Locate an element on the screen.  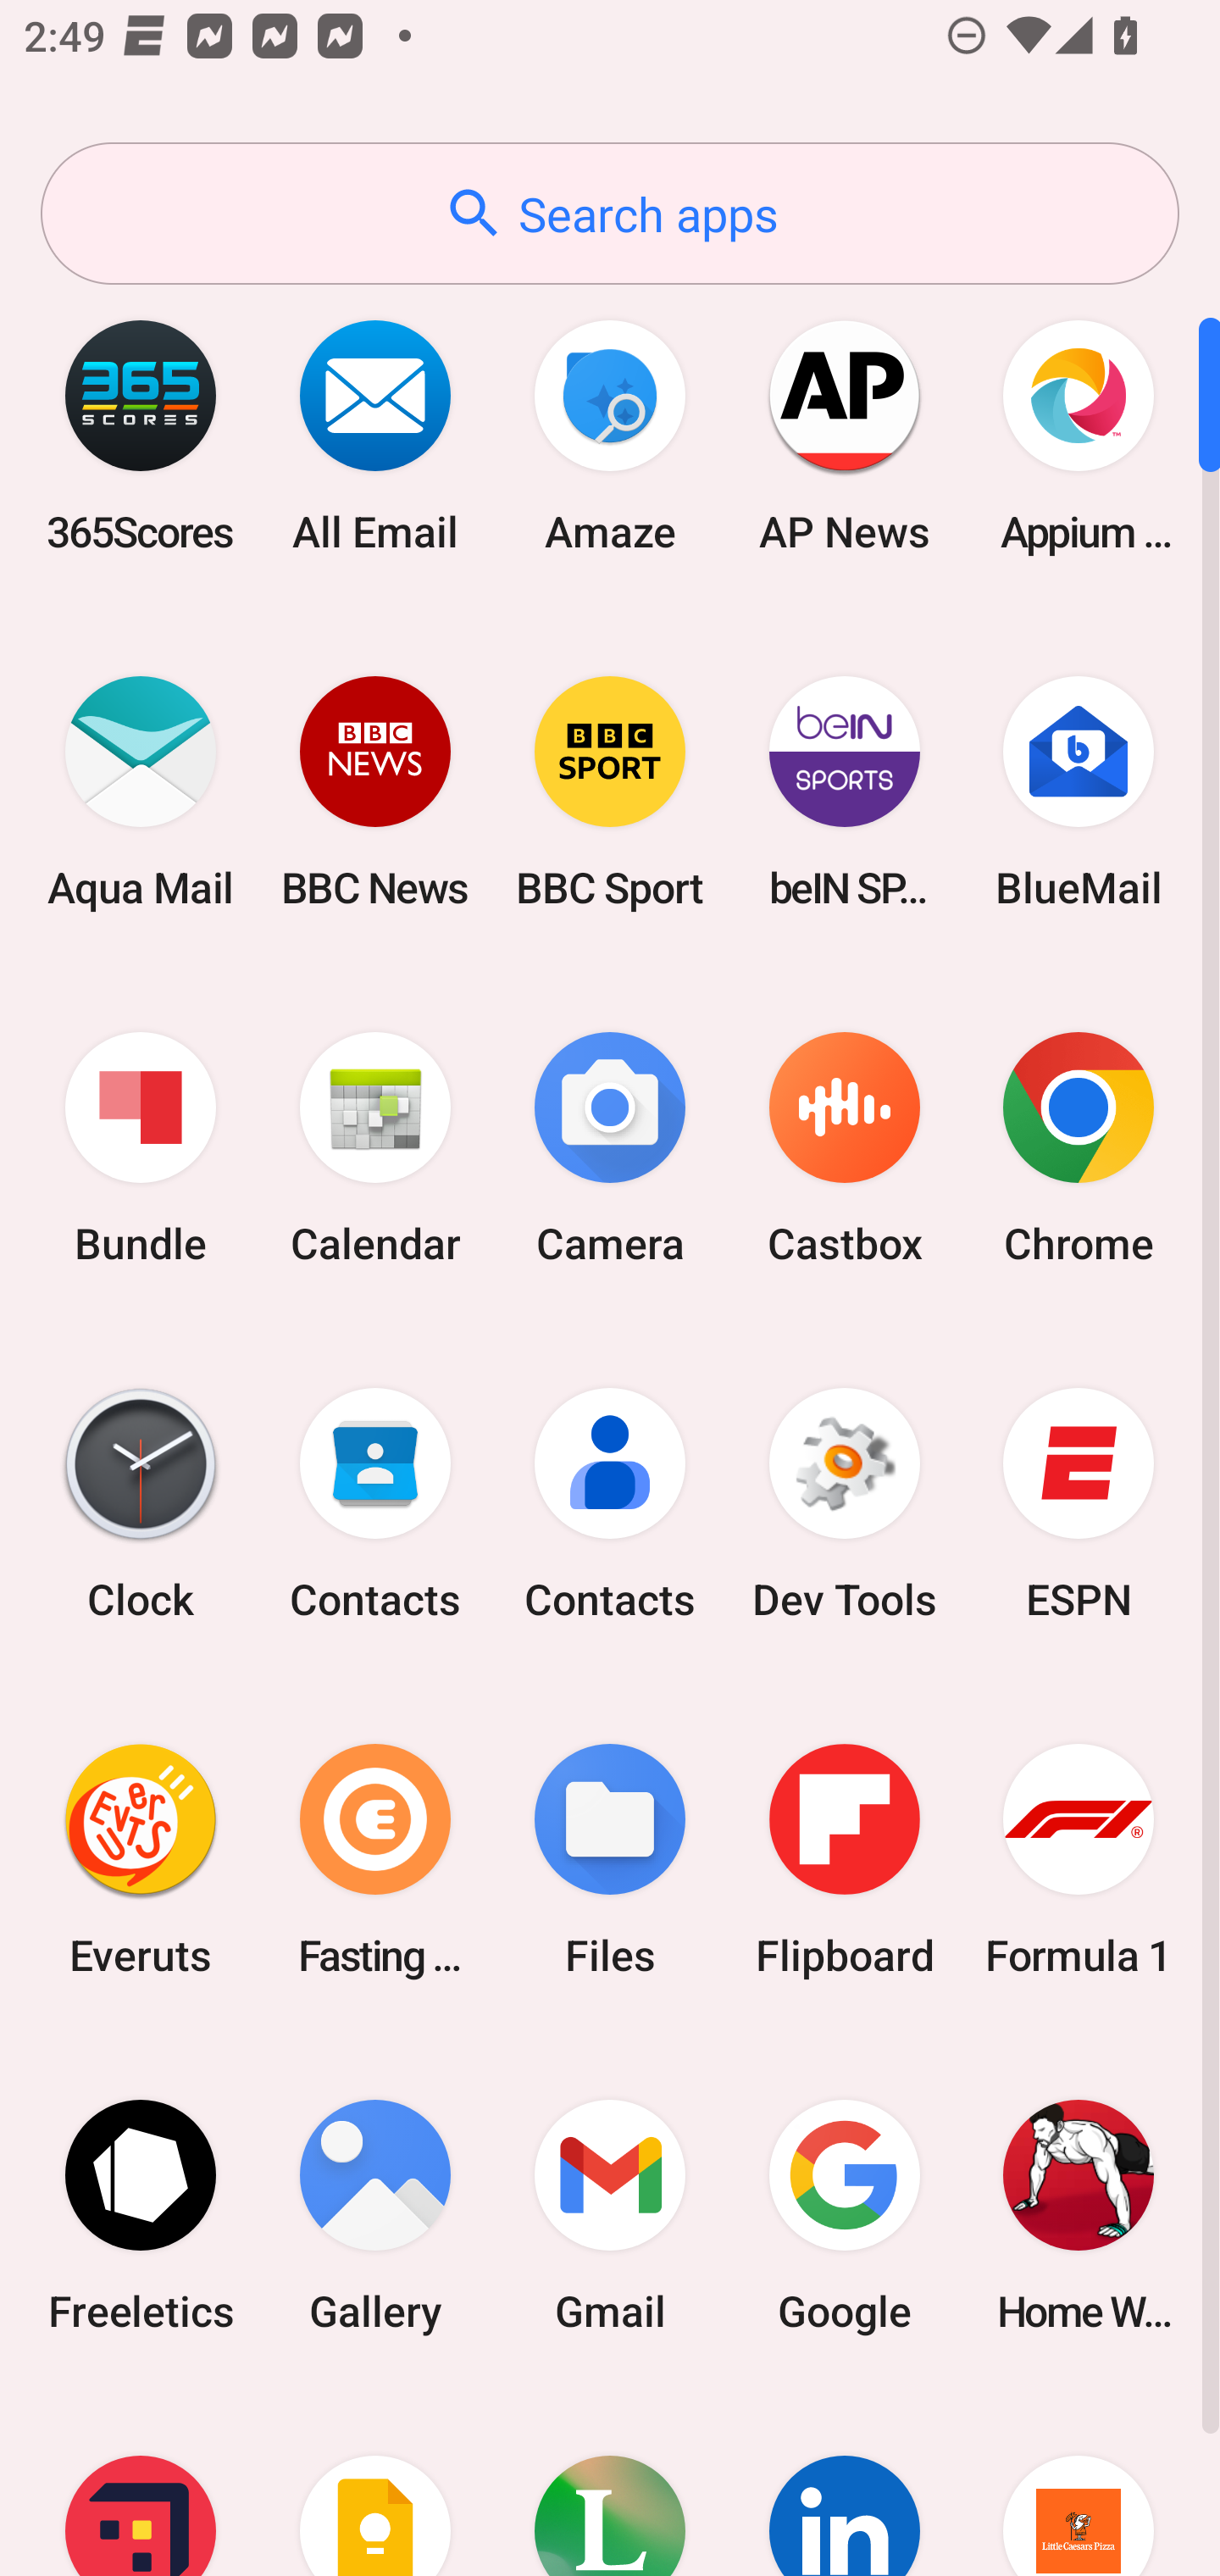
BBC Sport is located at coordinates (610, 791).